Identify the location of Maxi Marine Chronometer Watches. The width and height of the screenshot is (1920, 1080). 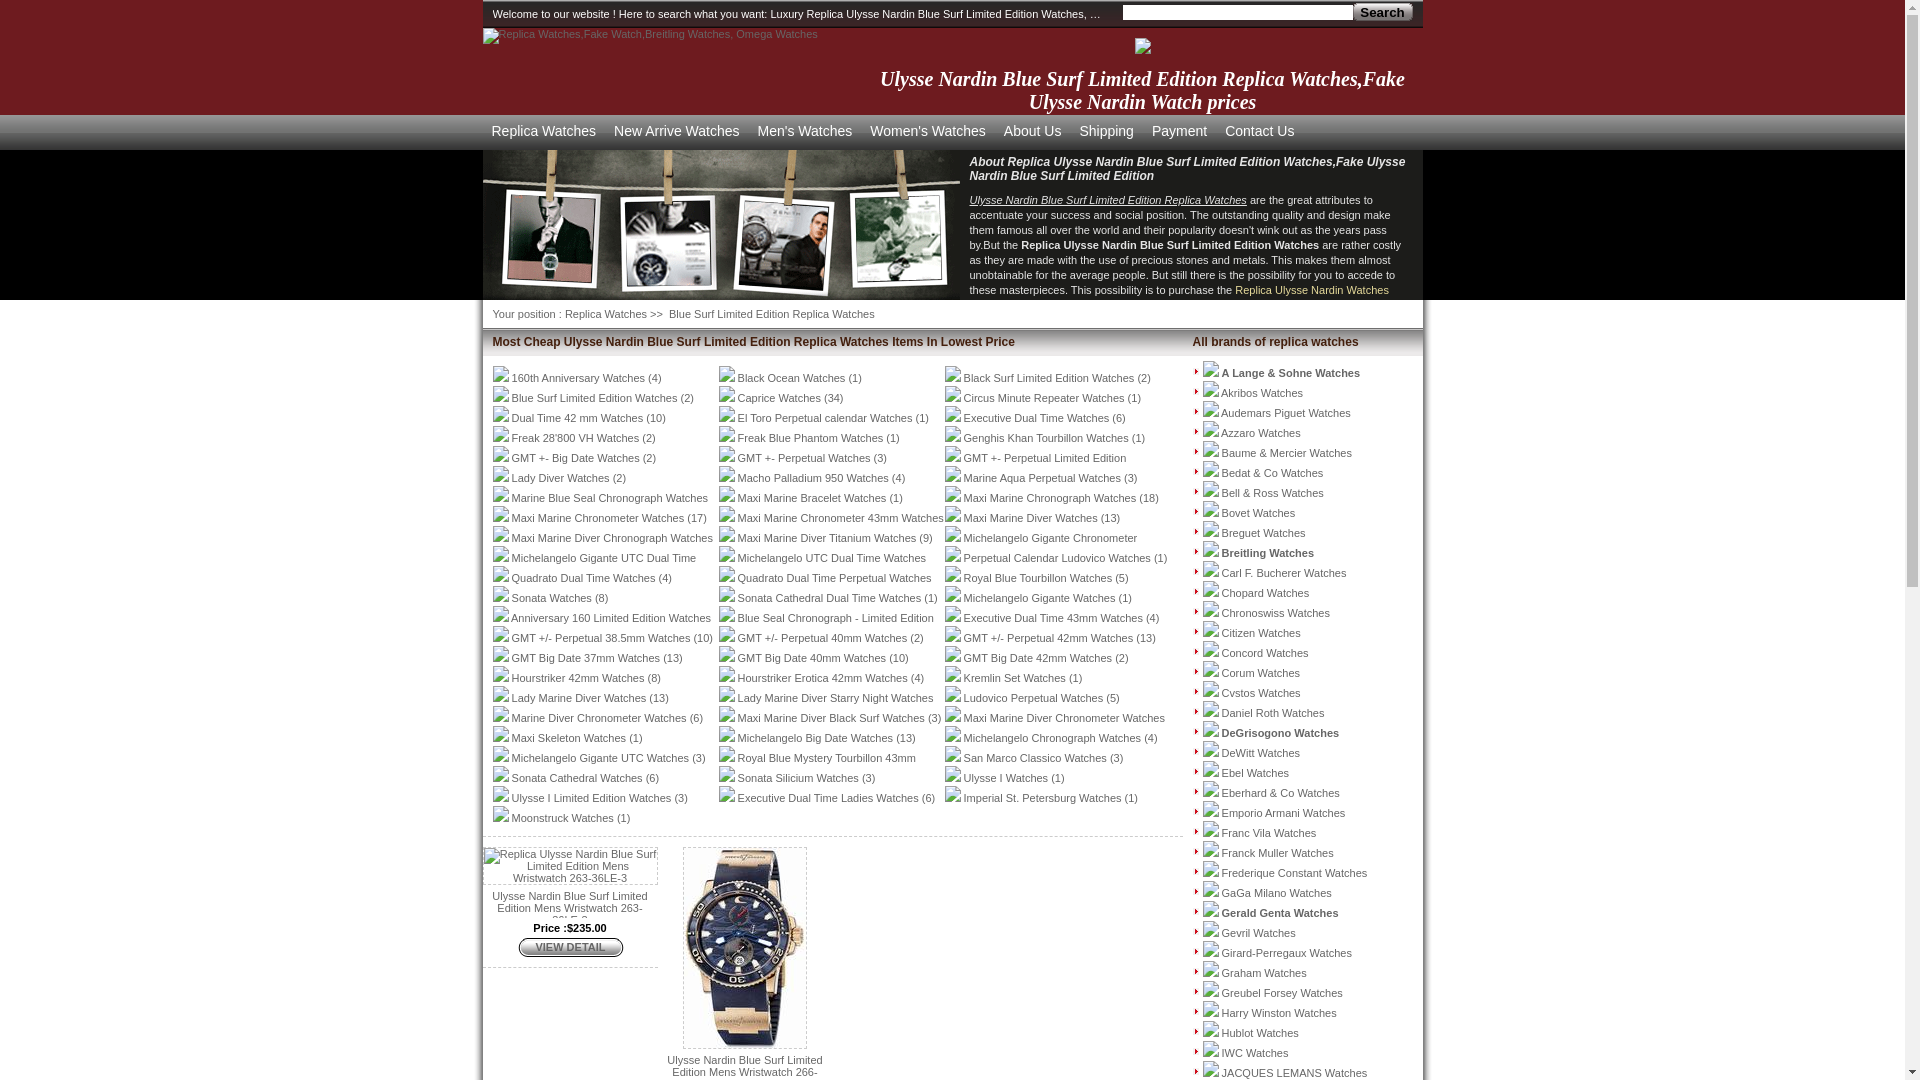
(598, 518).